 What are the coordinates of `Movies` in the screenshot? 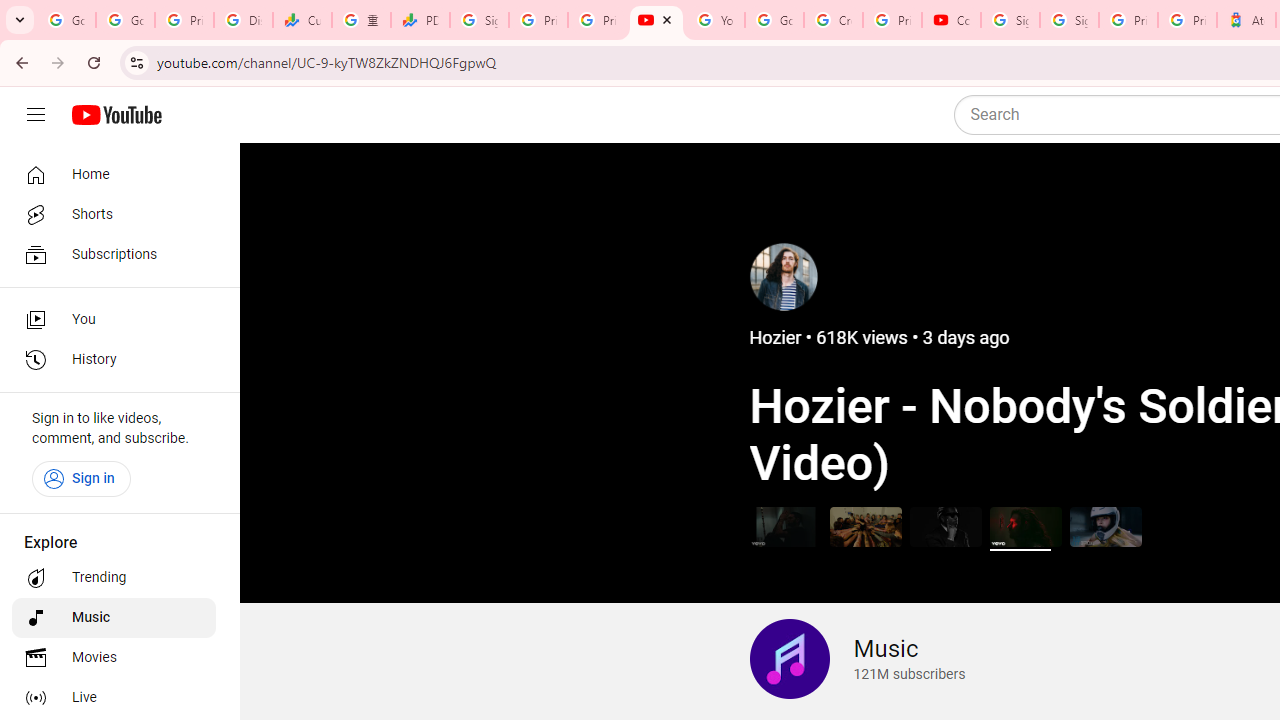 It's located at (114, 658).